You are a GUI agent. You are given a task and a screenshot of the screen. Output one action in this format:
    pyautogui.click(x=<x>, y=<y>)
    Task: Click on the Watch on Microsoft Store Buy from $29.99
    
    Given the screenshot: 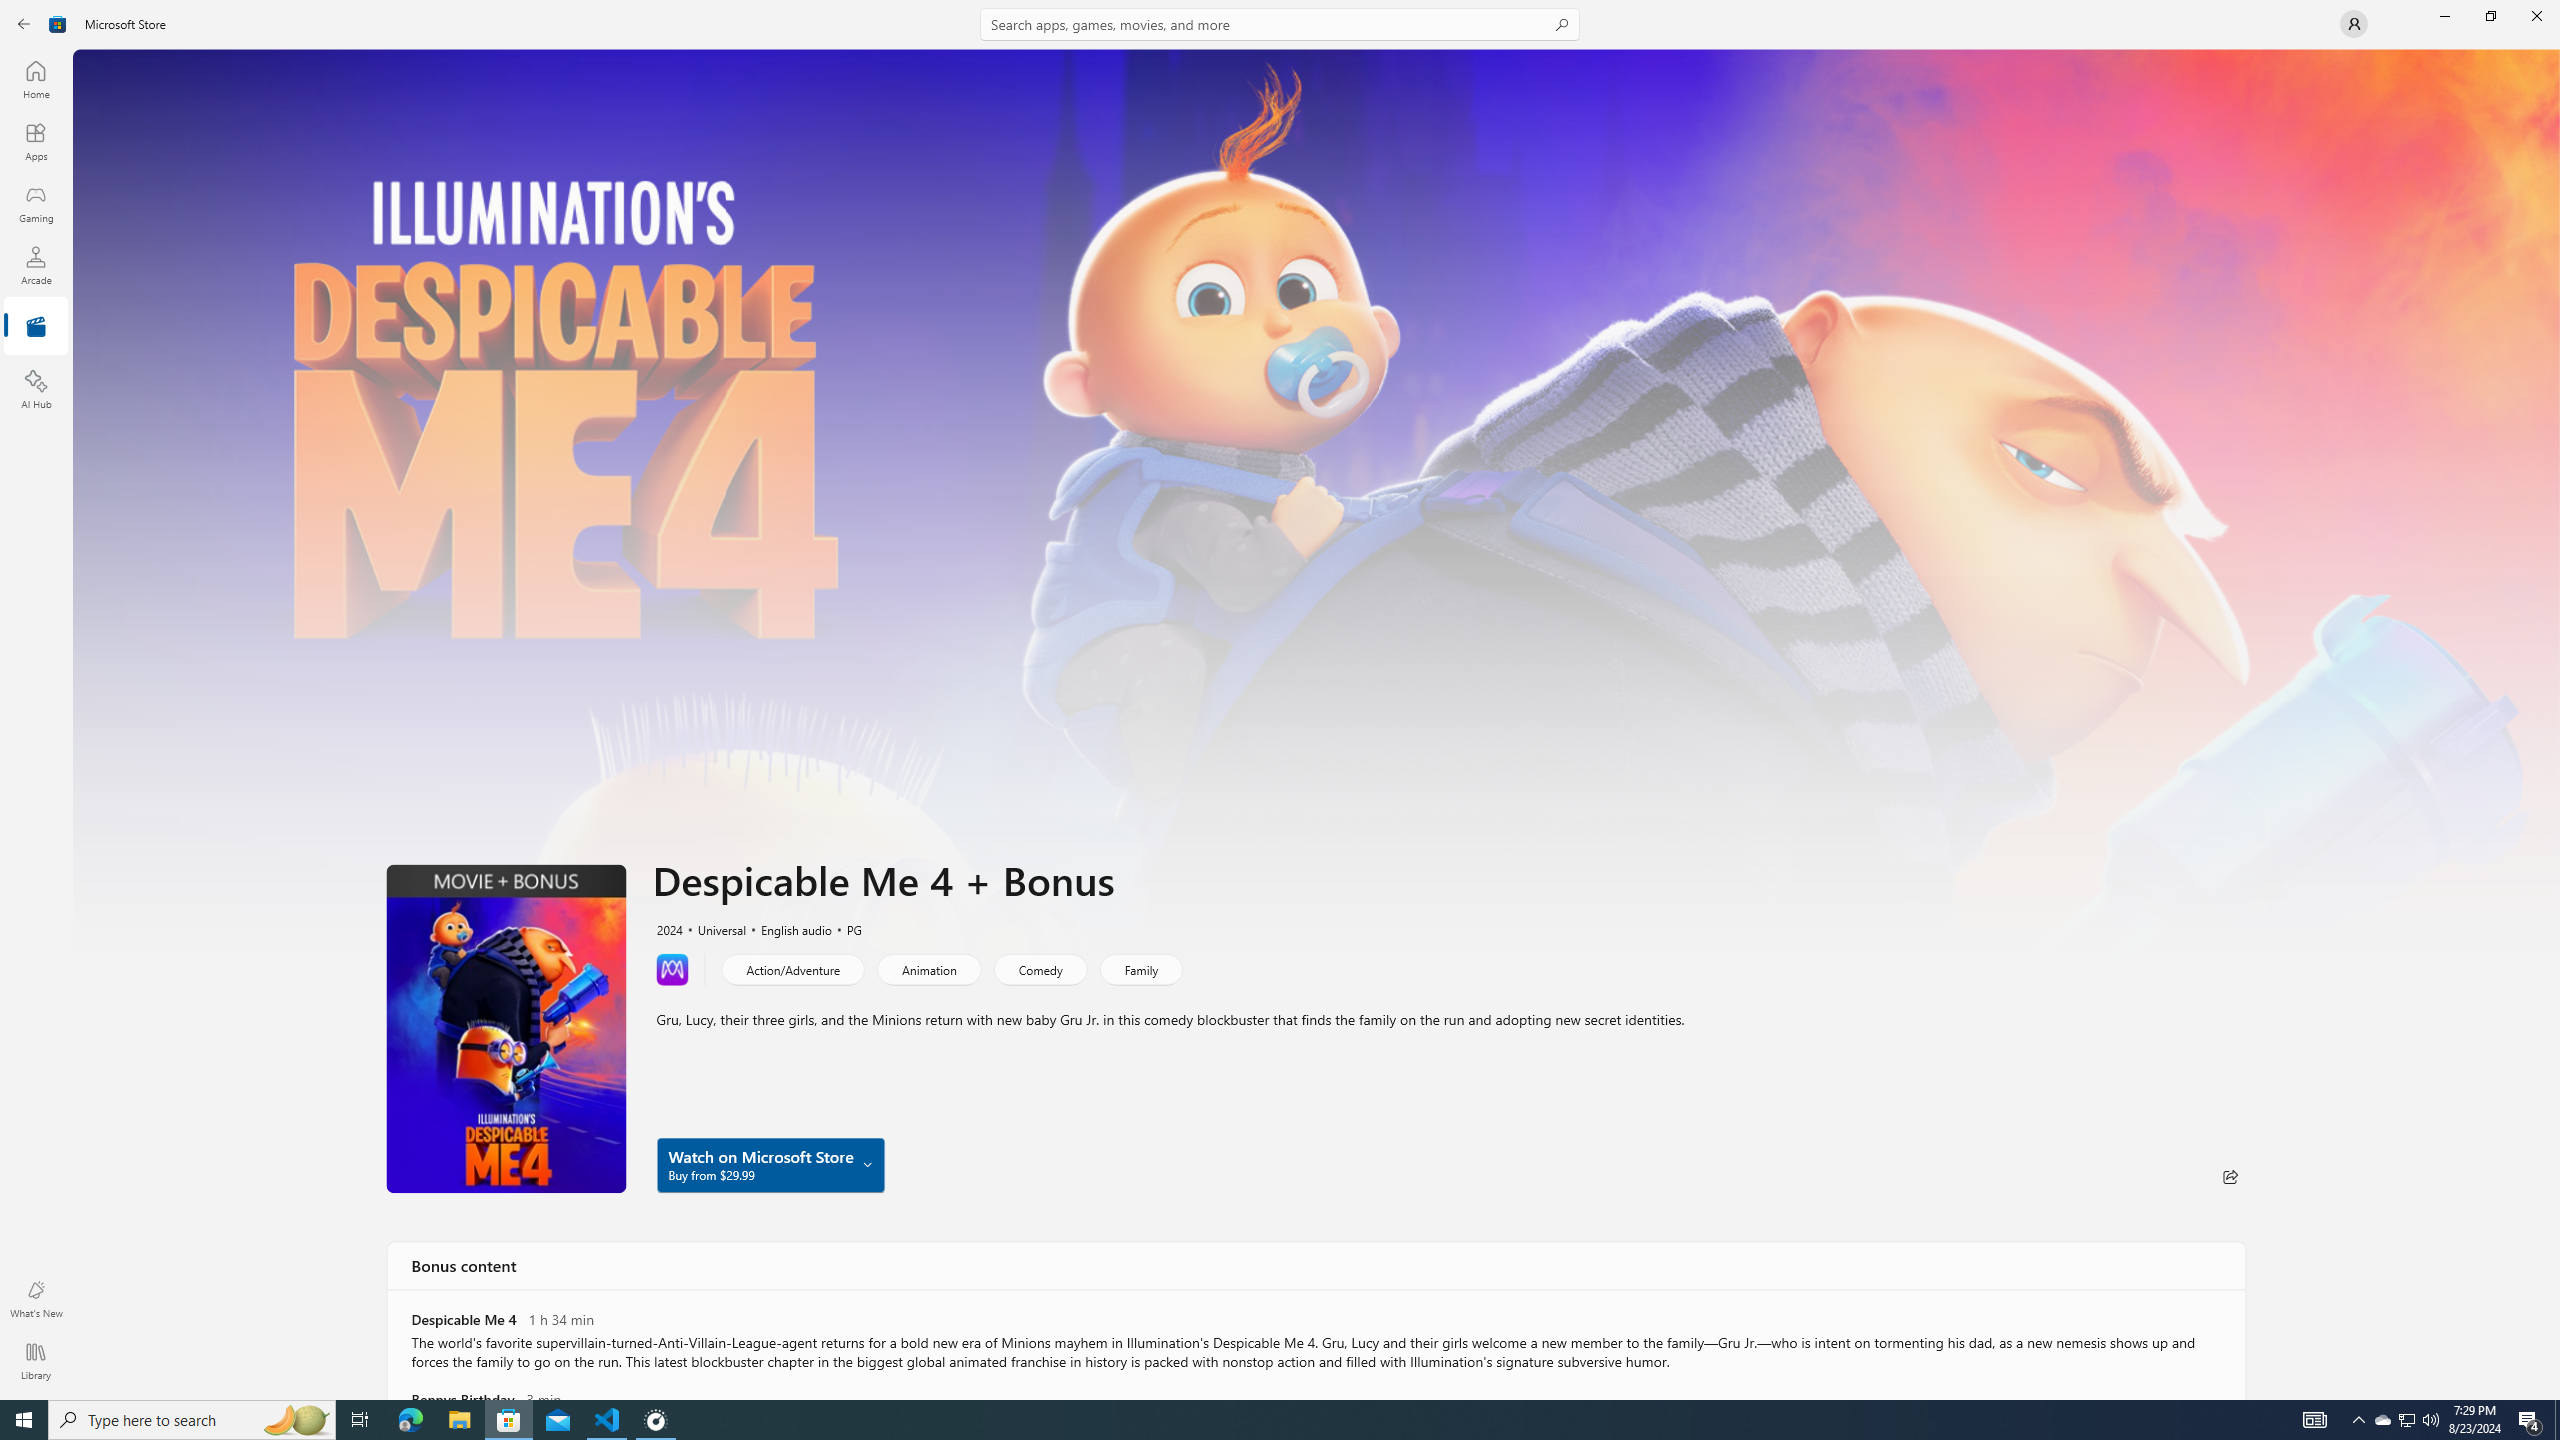 What is the action you would take?
    pyautogui.click(x=770, y=1164)
    